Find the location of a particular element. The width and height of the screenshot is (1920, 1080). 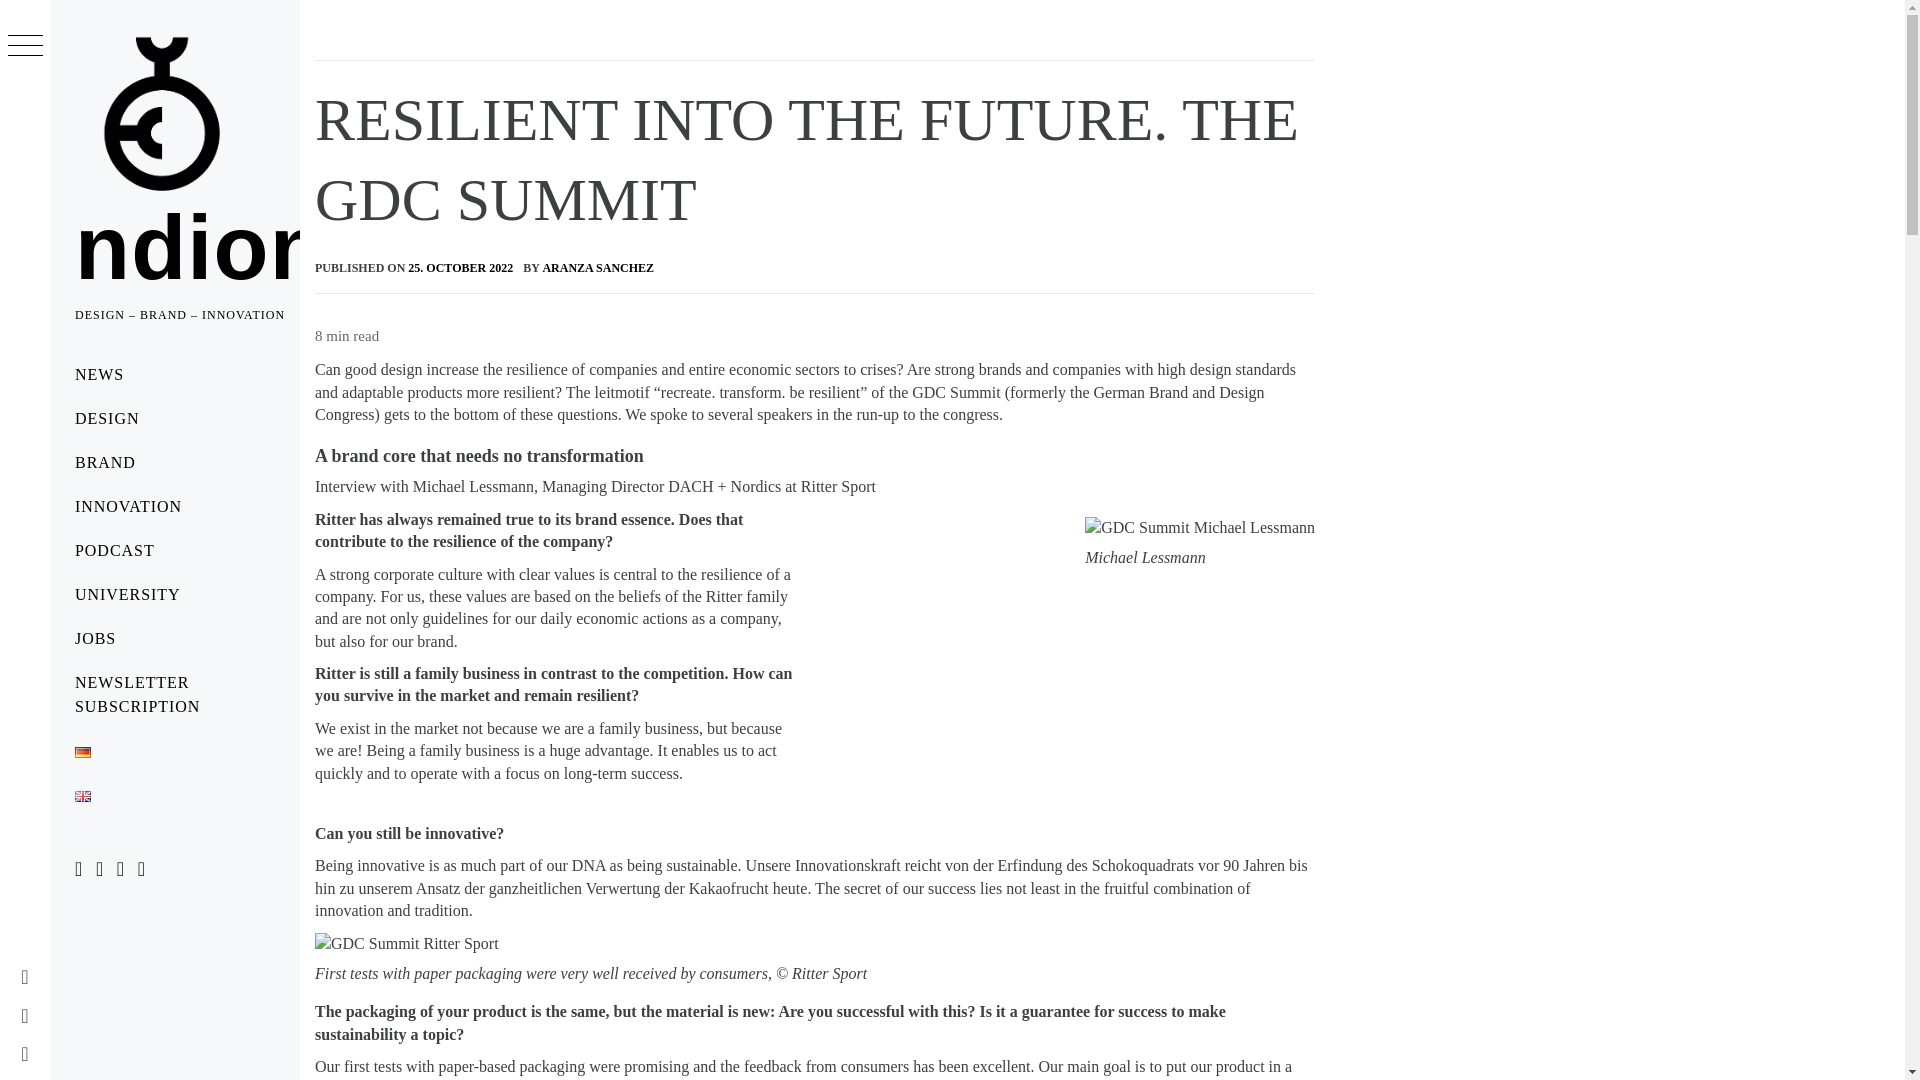

INNOVATION is located at coordinates (174, 506).